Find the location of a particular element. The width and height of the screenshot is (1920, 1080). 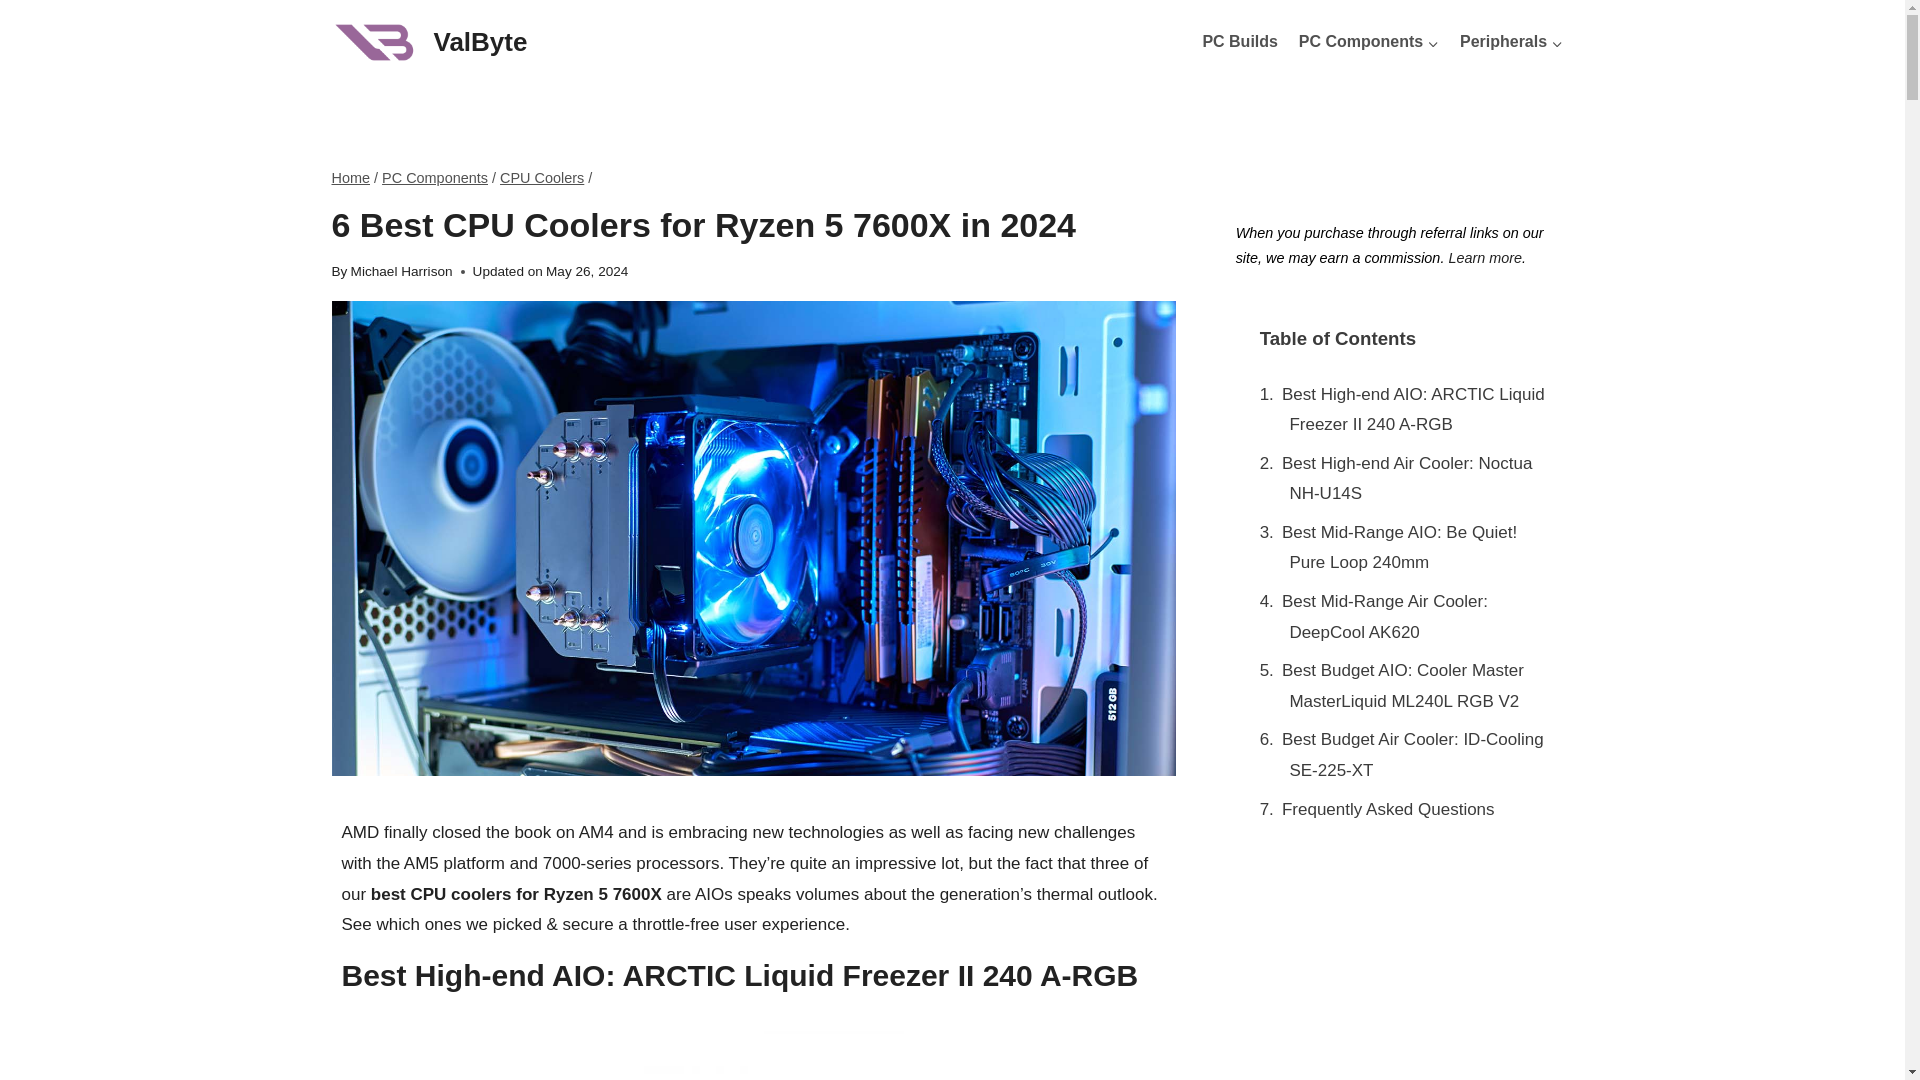

CPU Coolers is located at coordinates (541, 177).